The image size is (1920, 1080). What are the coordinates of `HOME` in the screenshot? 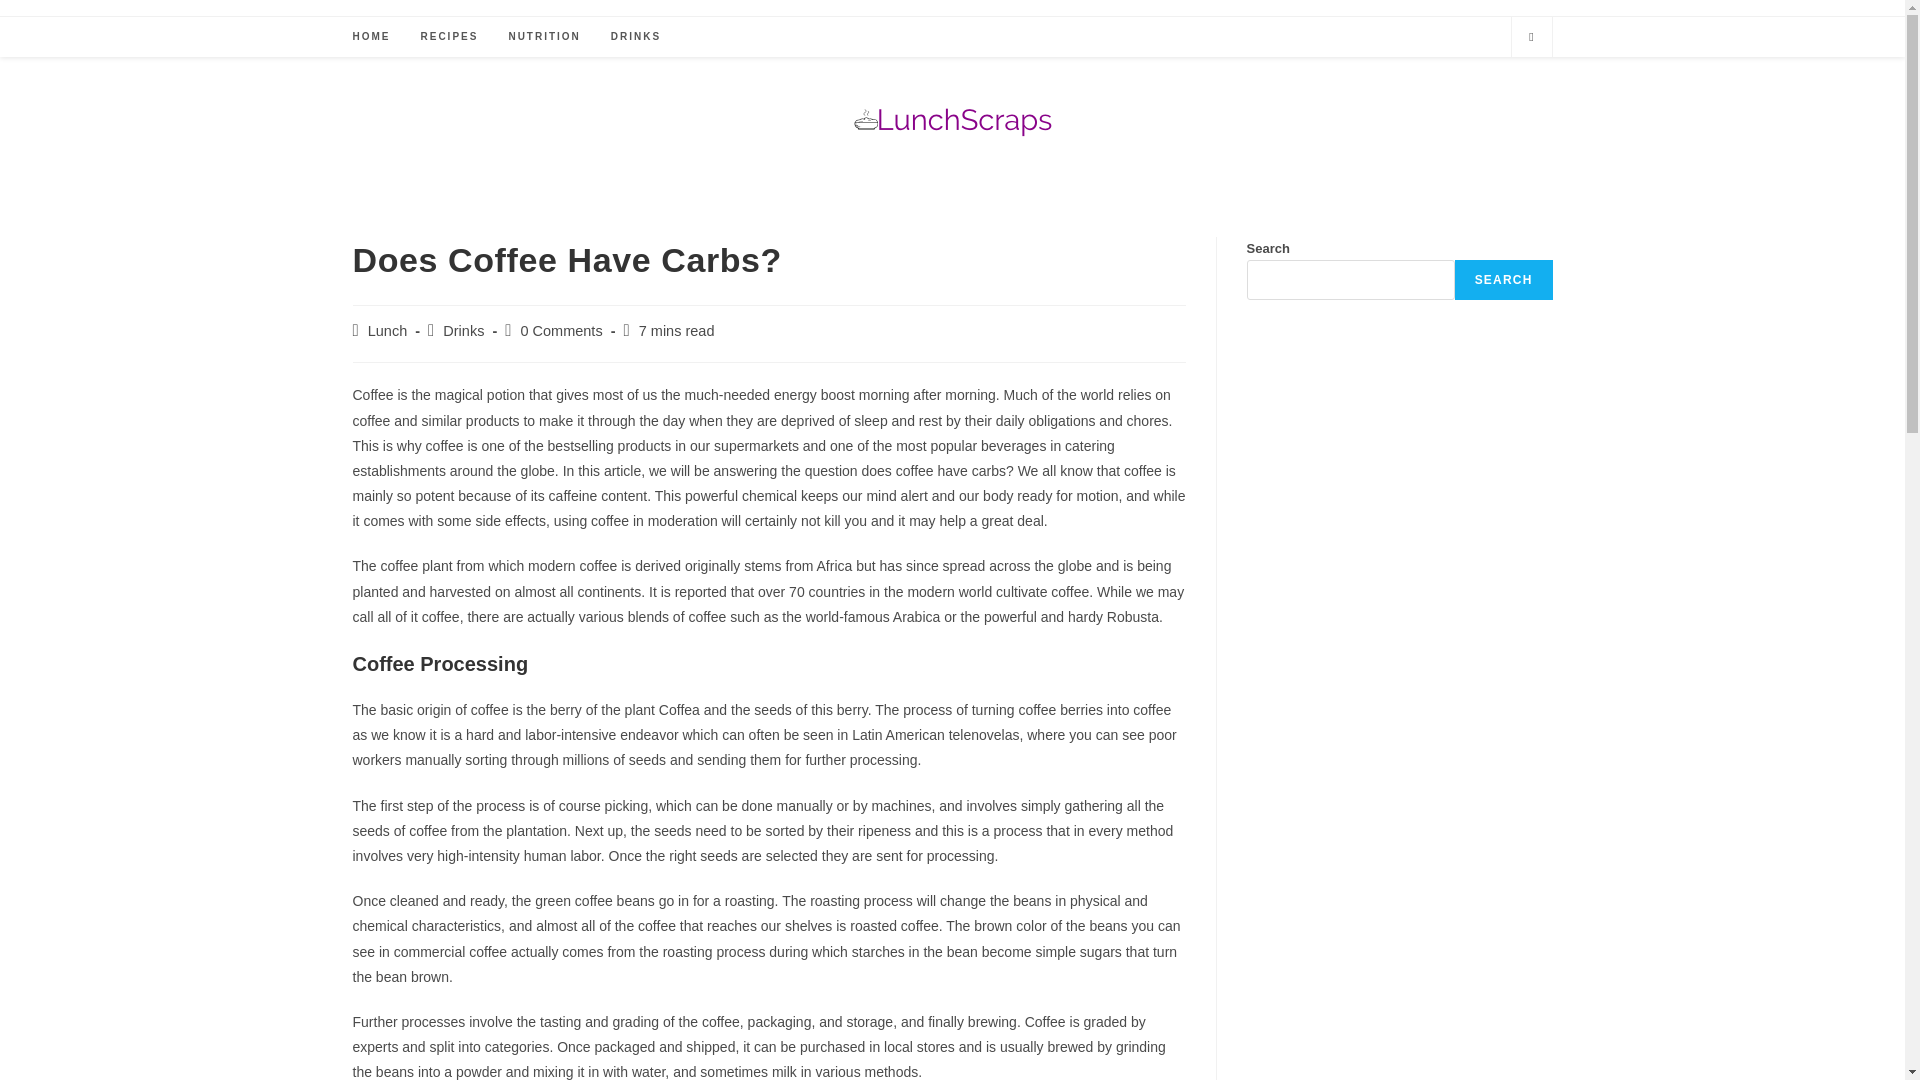 It's located at (371, 37).